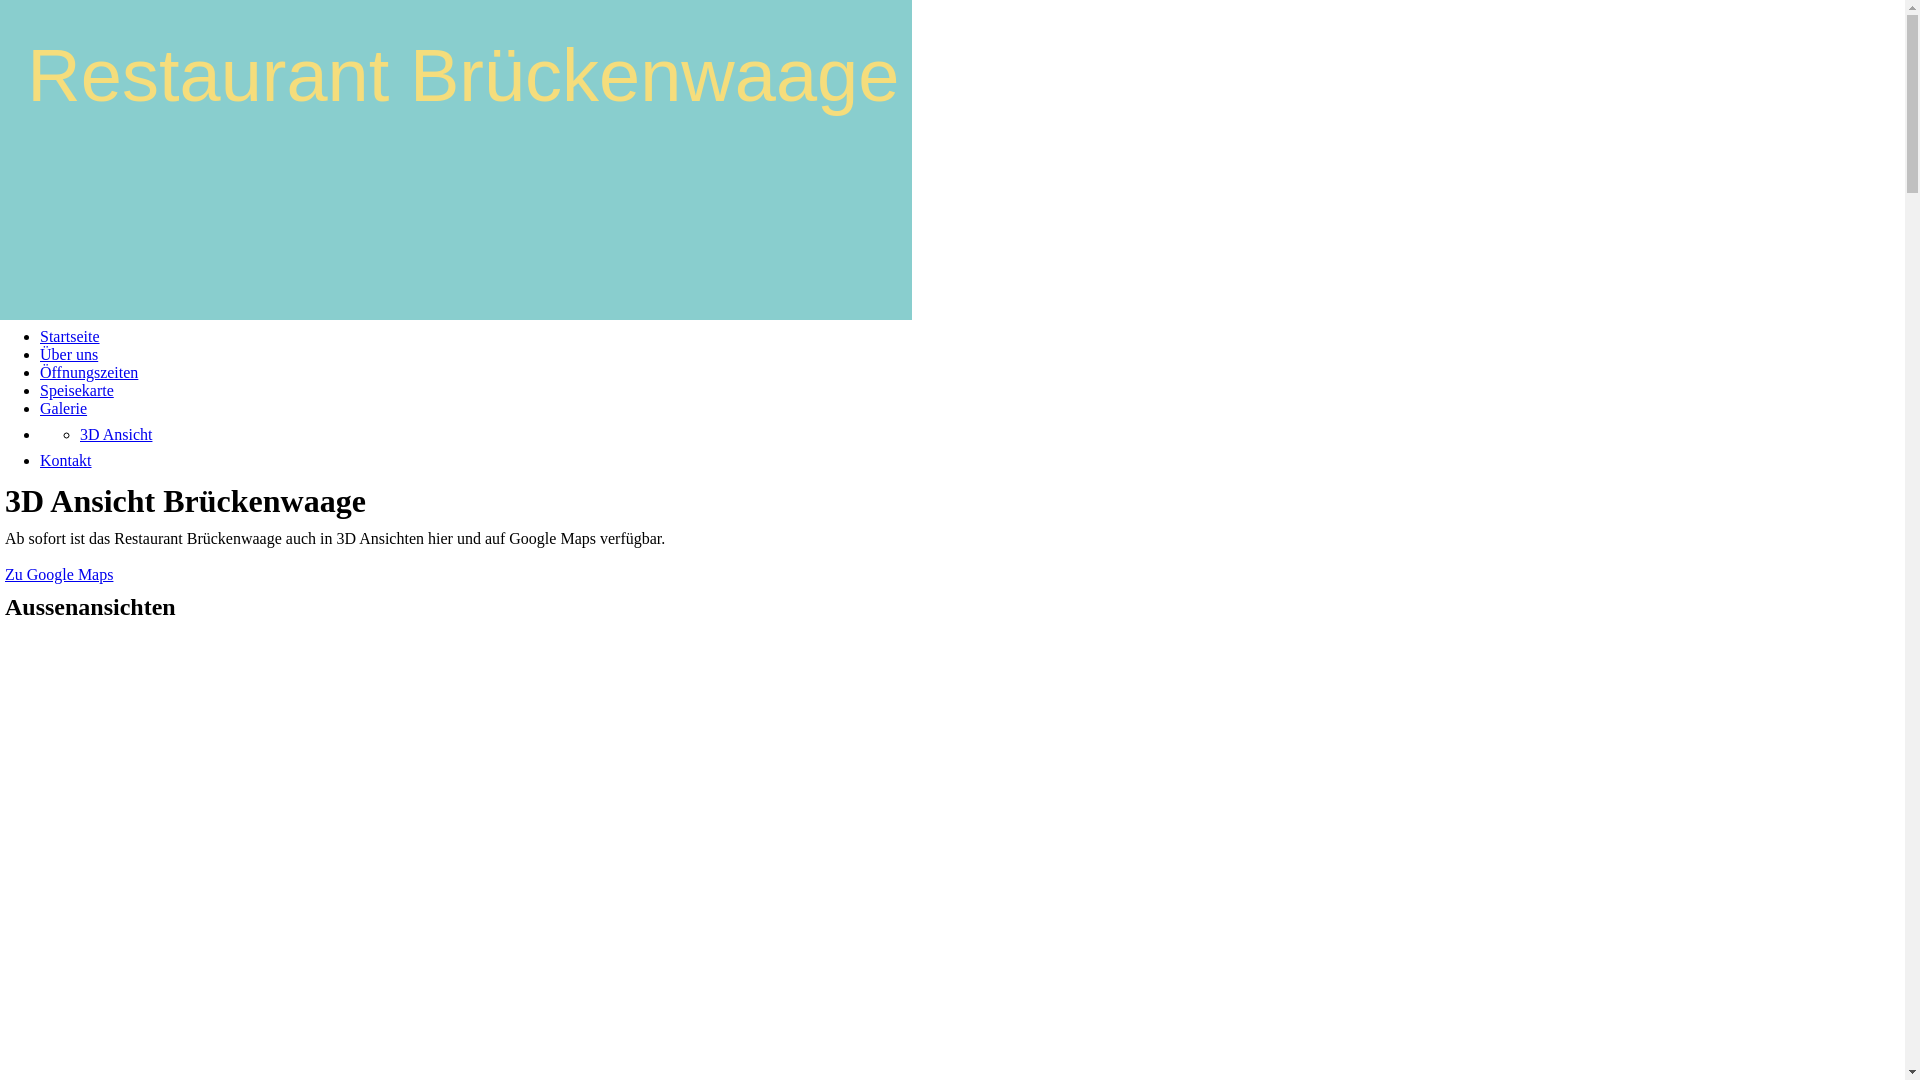 This screenshot has height=1080, width=1920. I want to click on Kontakt, so click(66, 460).